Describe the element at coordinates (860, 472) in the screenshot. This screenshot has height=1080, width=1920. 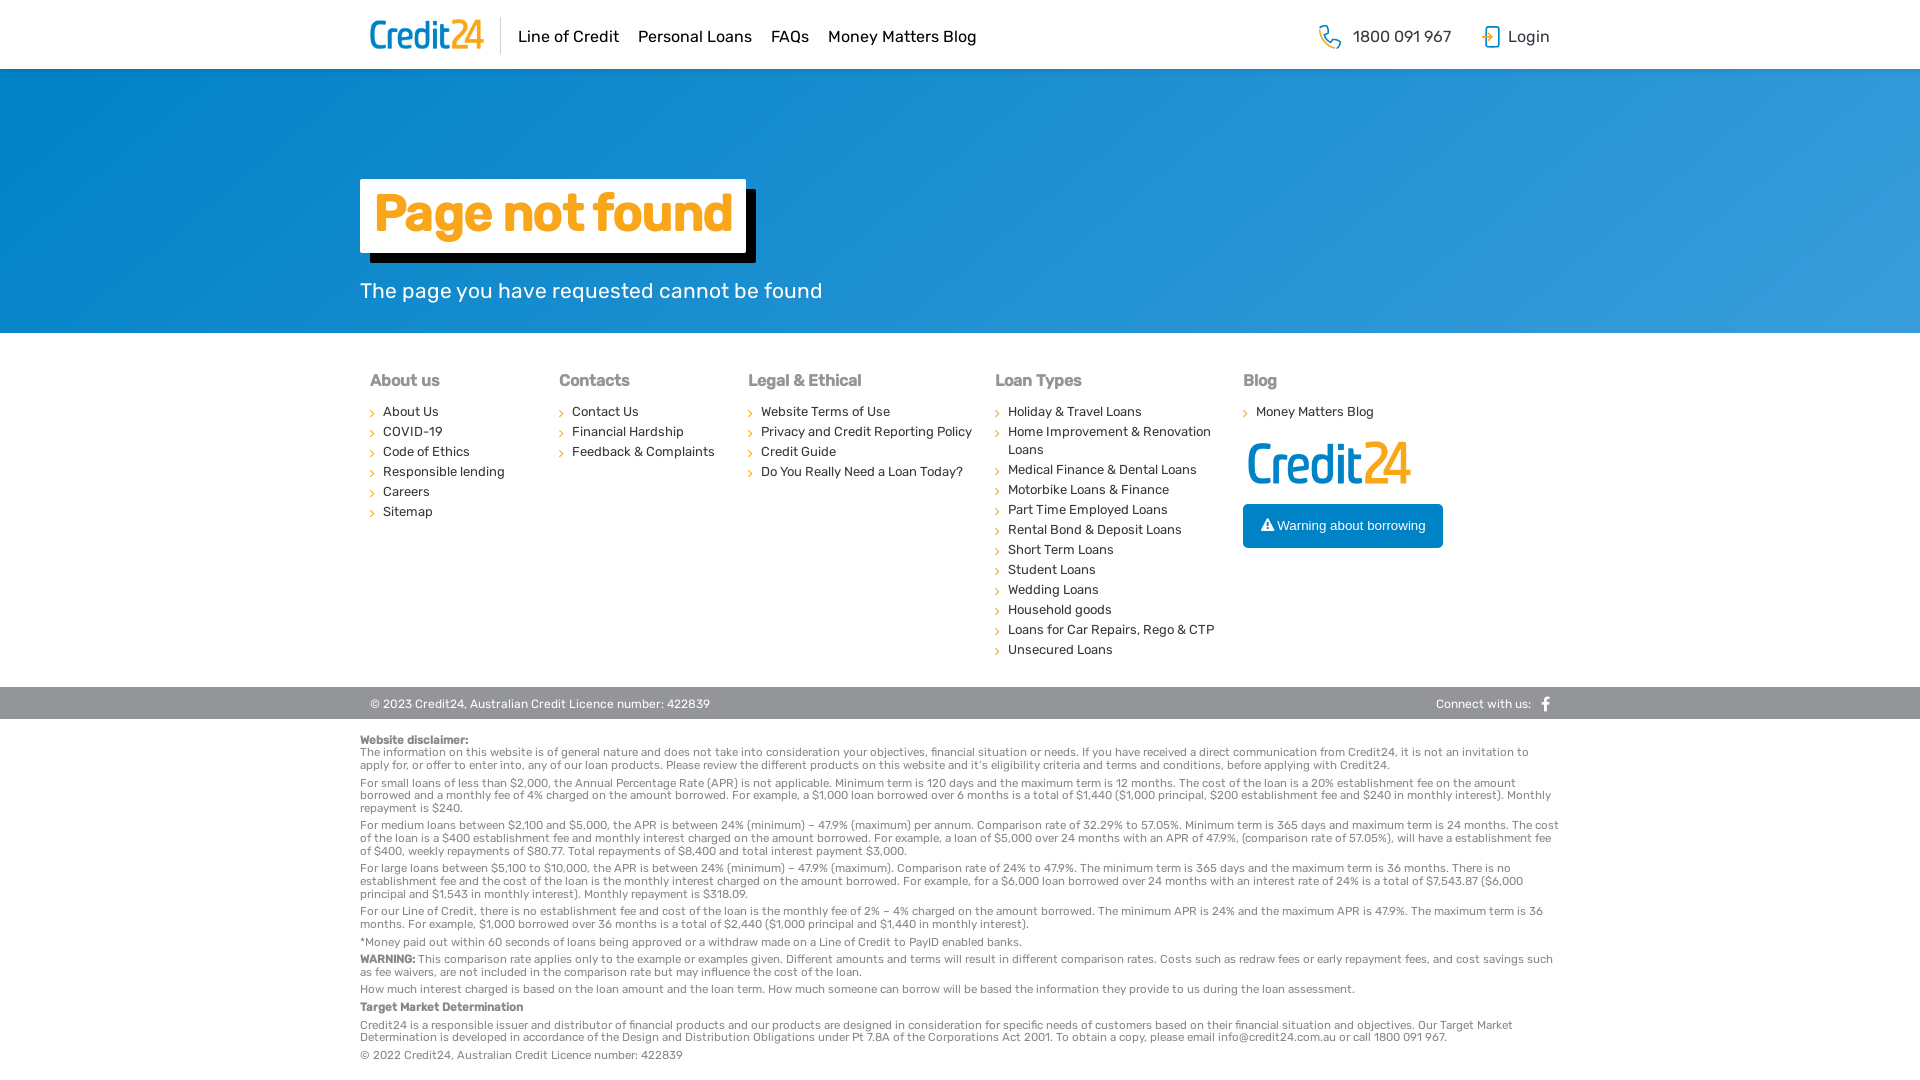
I see `Do You Really Need a Loan Today?` at that location.